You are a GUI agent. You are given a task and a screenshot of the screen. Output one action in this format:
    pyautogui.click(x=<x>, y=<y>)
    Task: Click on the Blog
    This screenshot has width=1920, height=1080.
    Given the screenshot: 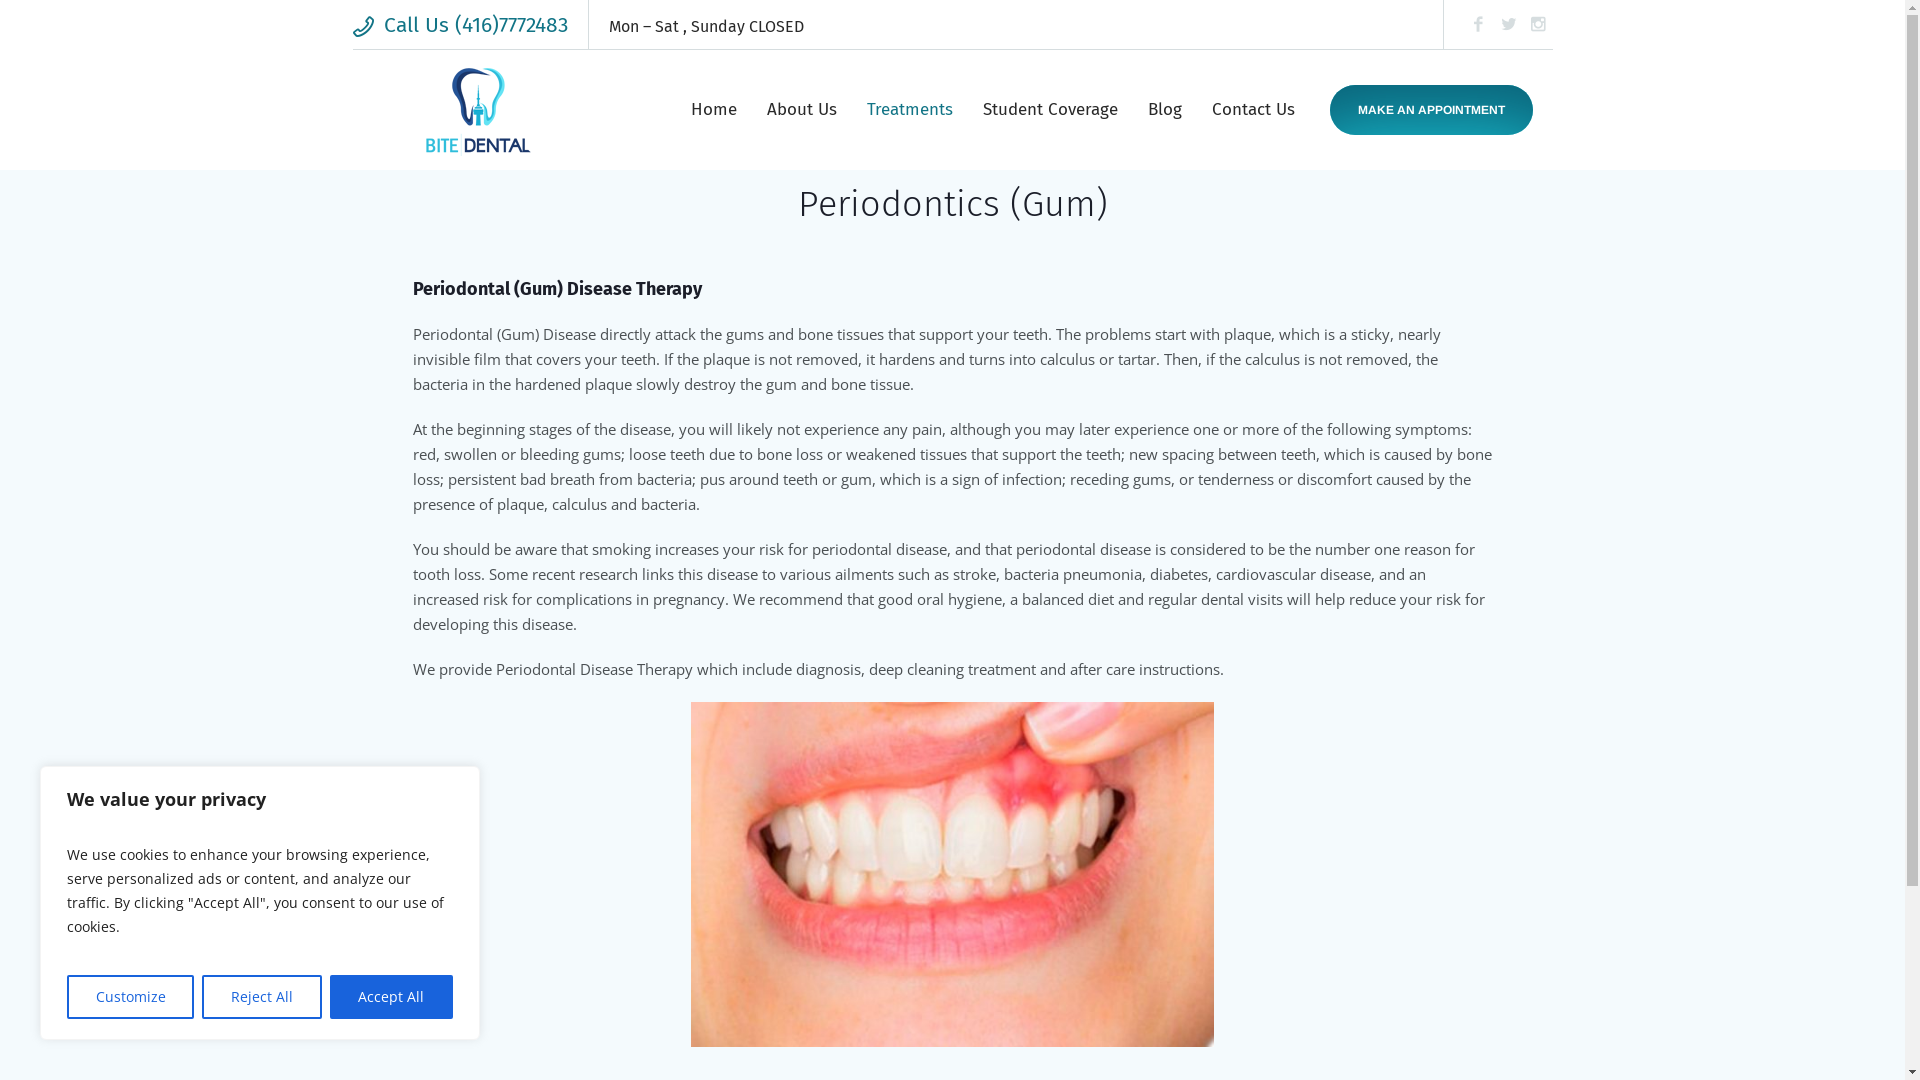 What is the action you would take?
    pyautogui.click(x=1164, y=110)
    